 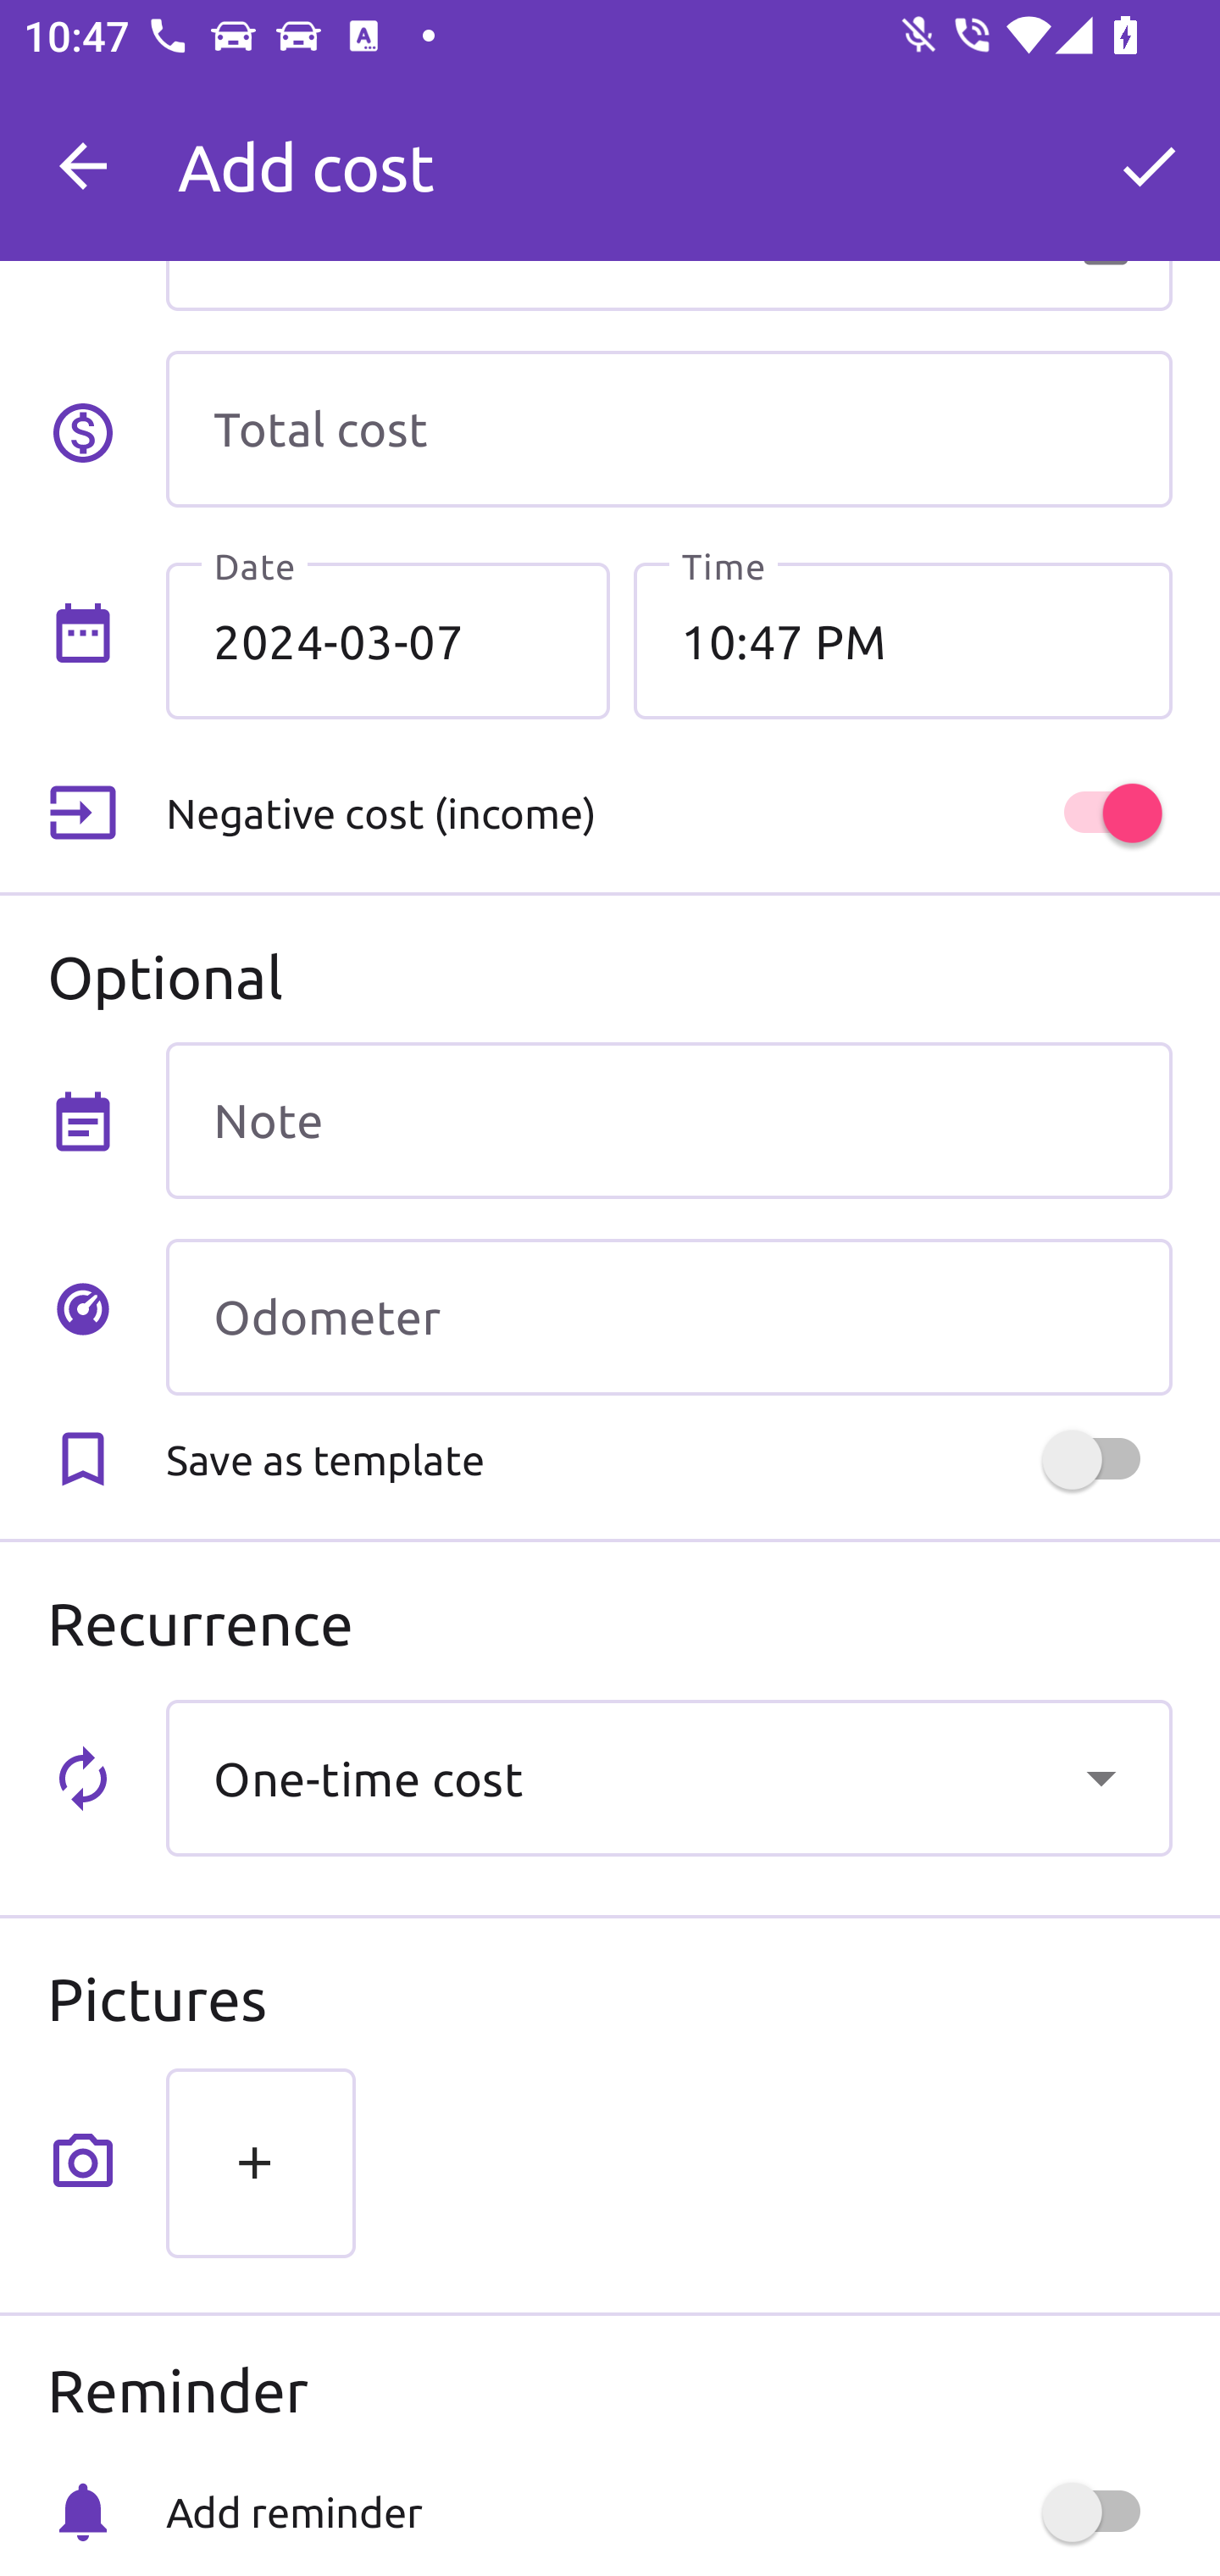 I want to click on 2024-03-07, so click(x=388, y=640).